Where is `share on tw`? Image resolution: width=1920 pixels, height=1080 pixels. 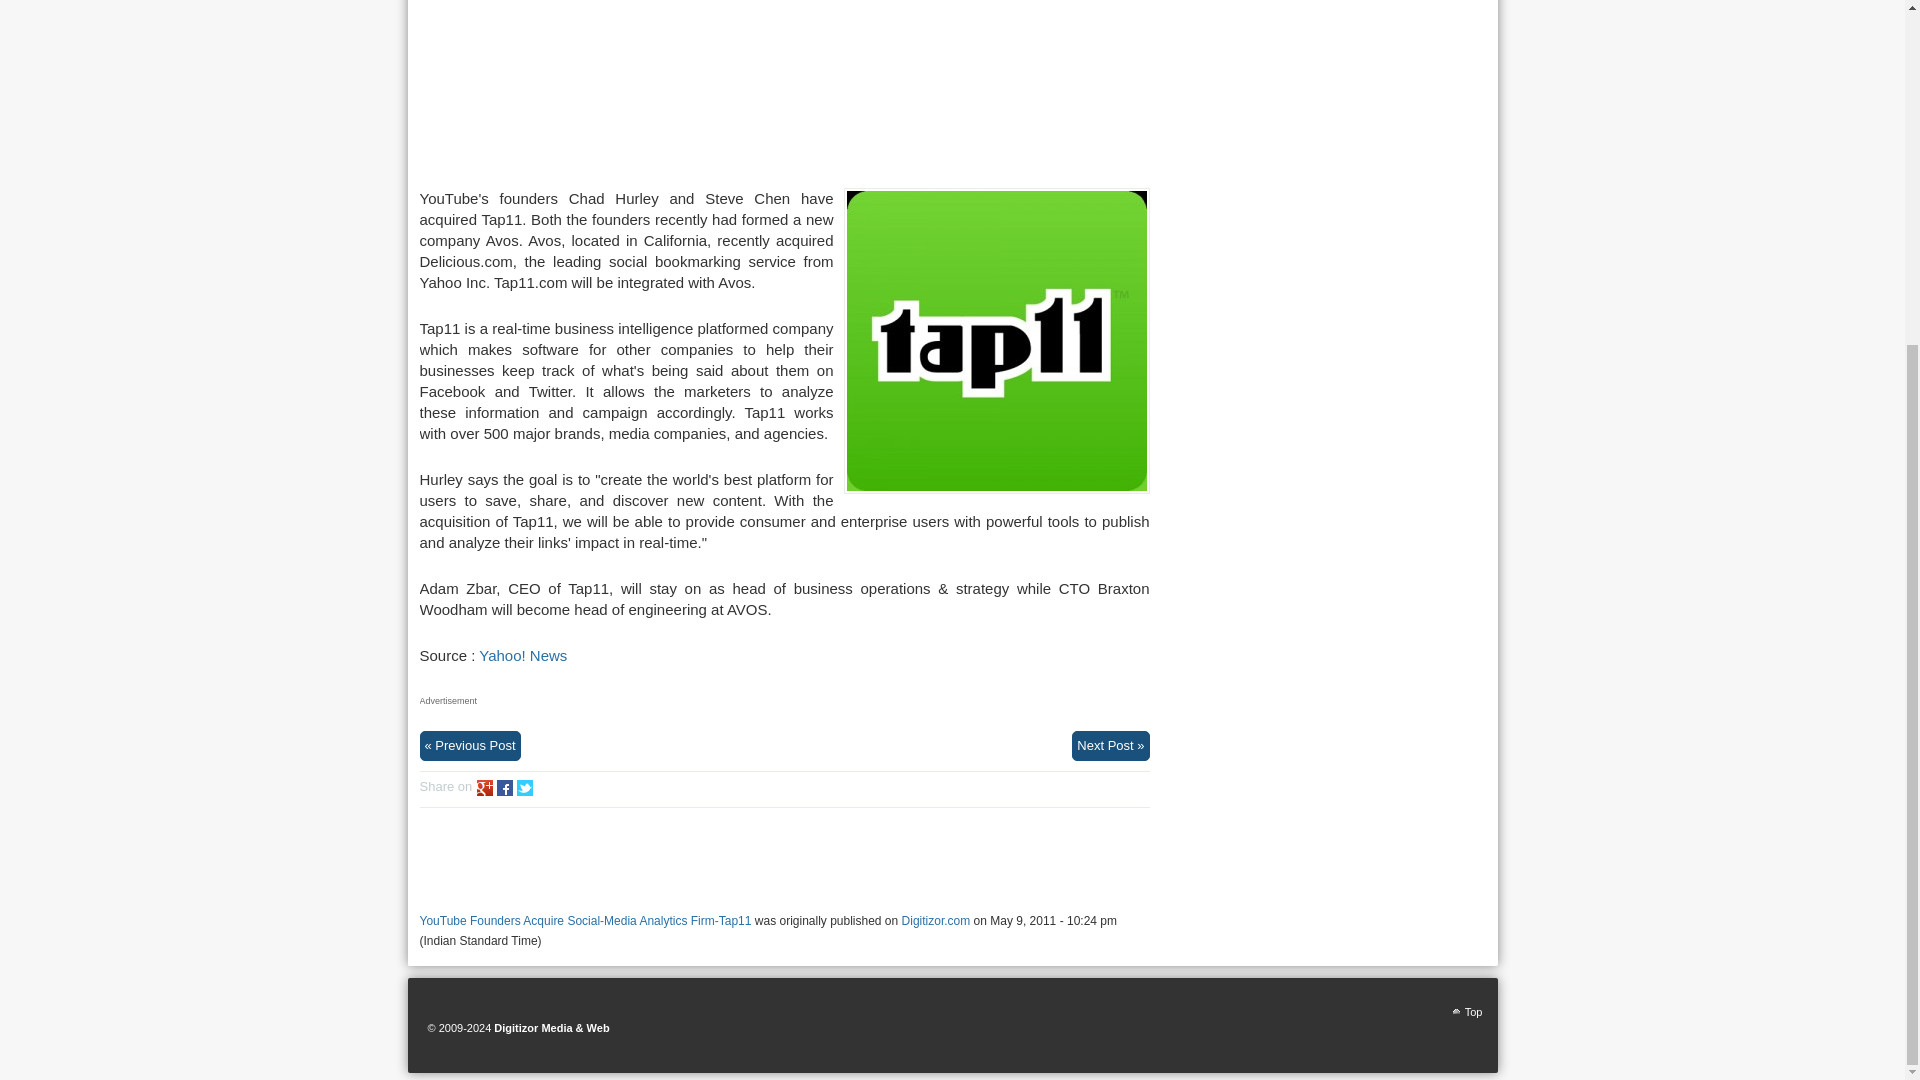
share on tw is located at coordinates (524, 787).